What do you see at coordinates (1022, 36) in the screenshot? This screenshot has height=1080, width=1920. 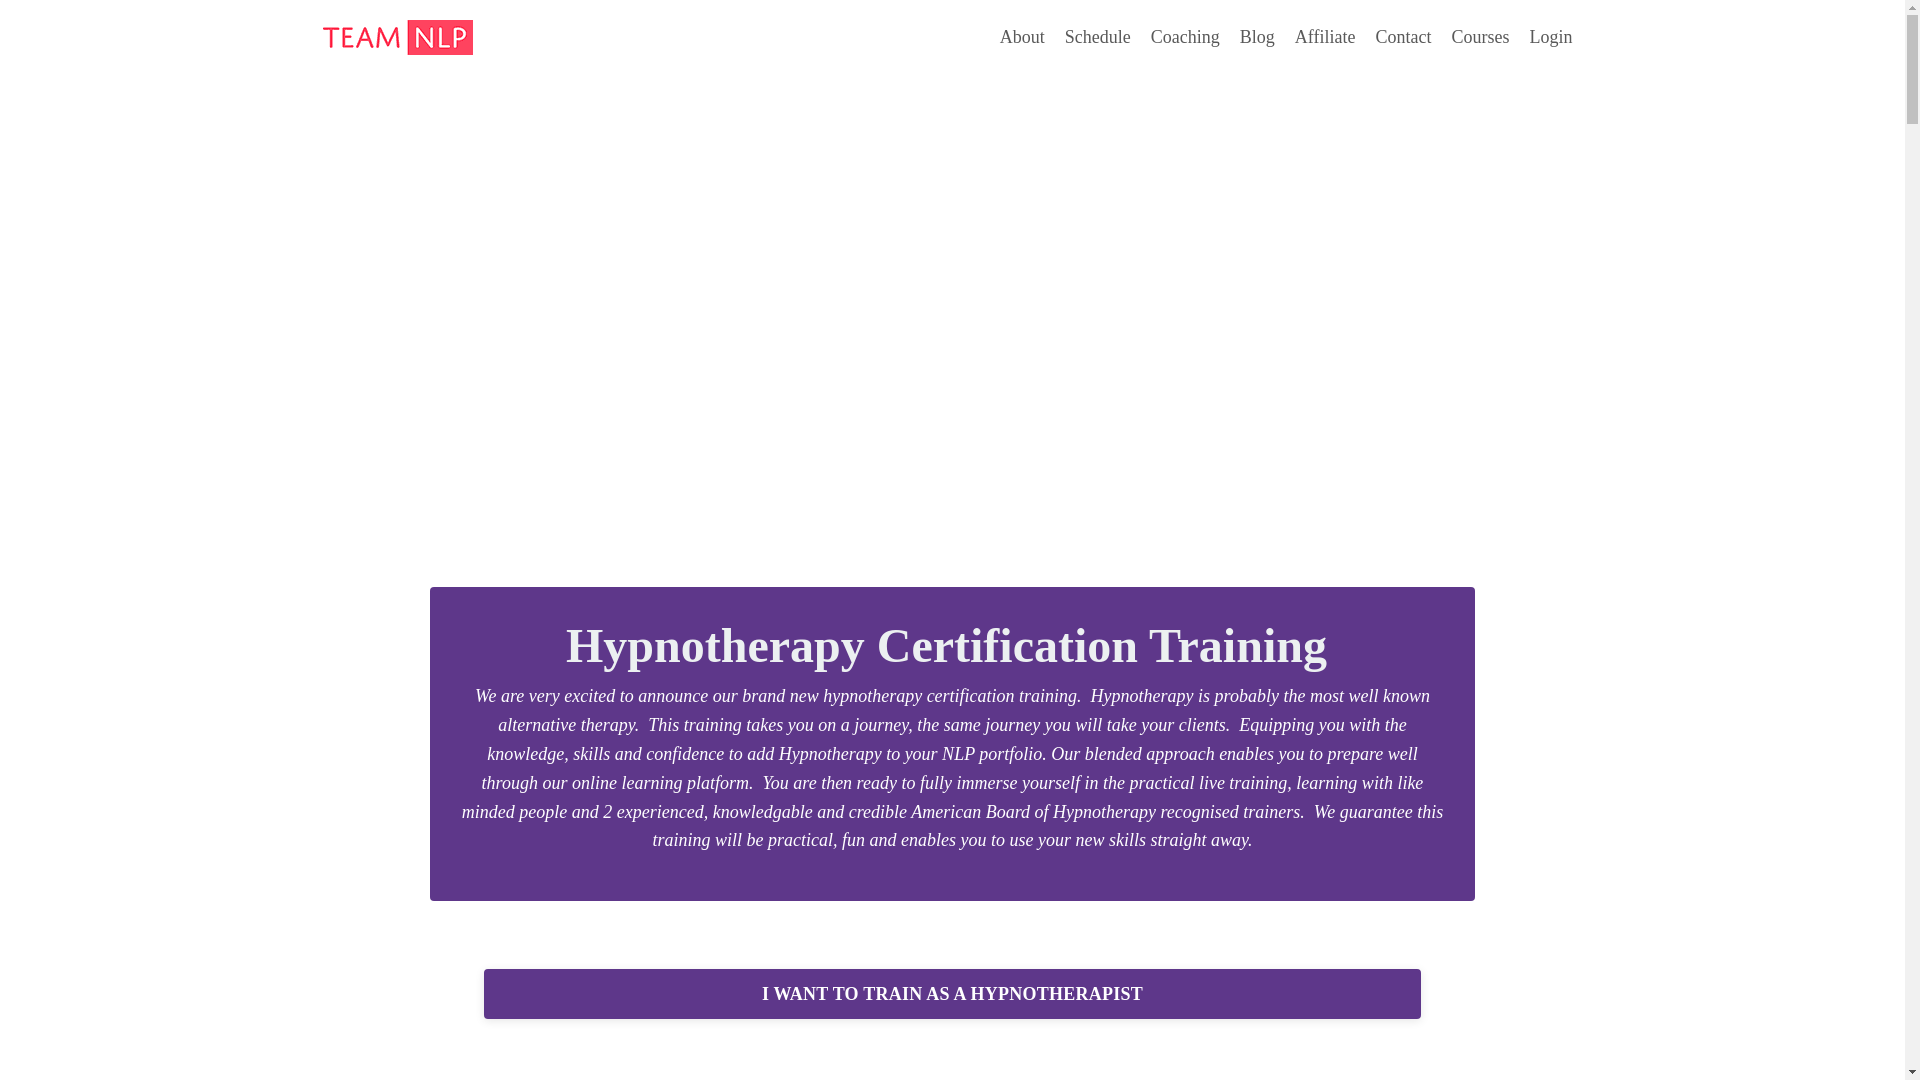 I see `About` at bounding box center [1022, 36].